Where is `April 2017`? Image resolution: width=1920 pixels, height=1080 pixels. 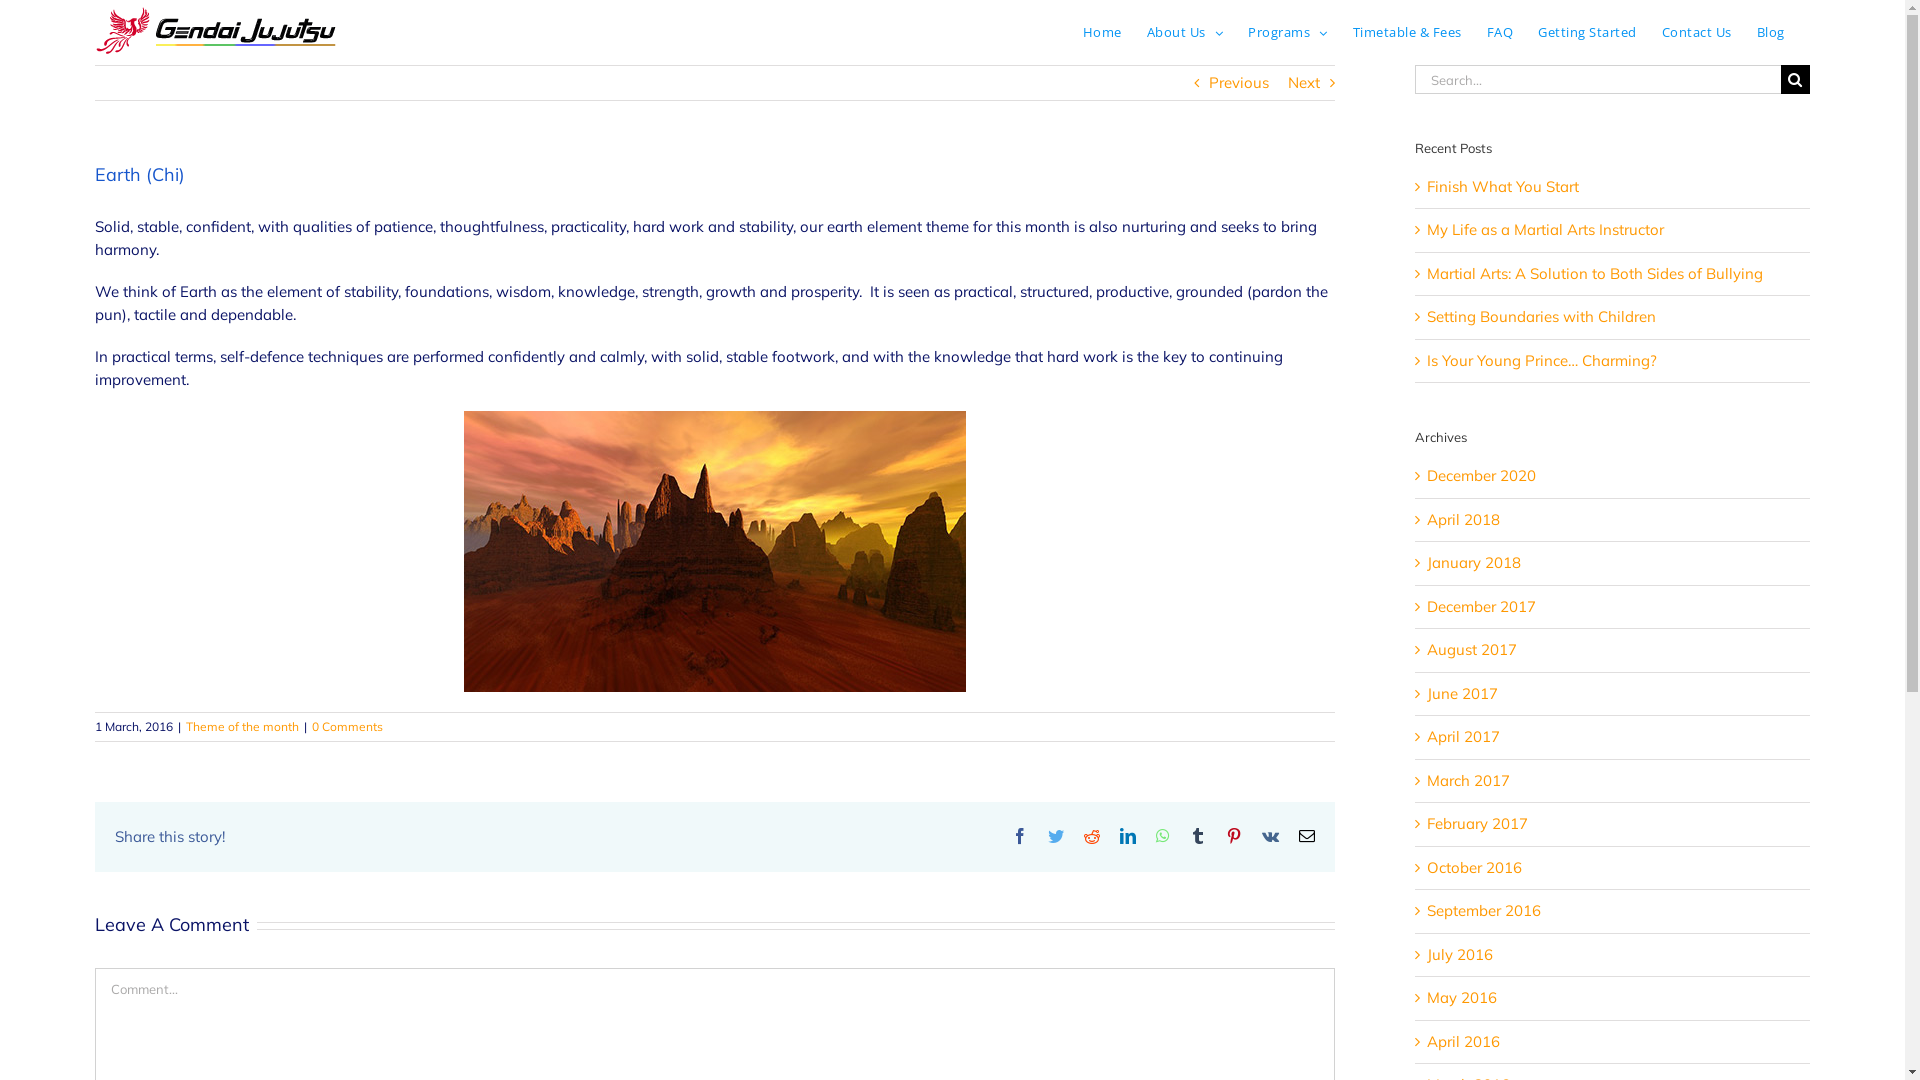
April 2017 is located at coordinates (1464, 736).